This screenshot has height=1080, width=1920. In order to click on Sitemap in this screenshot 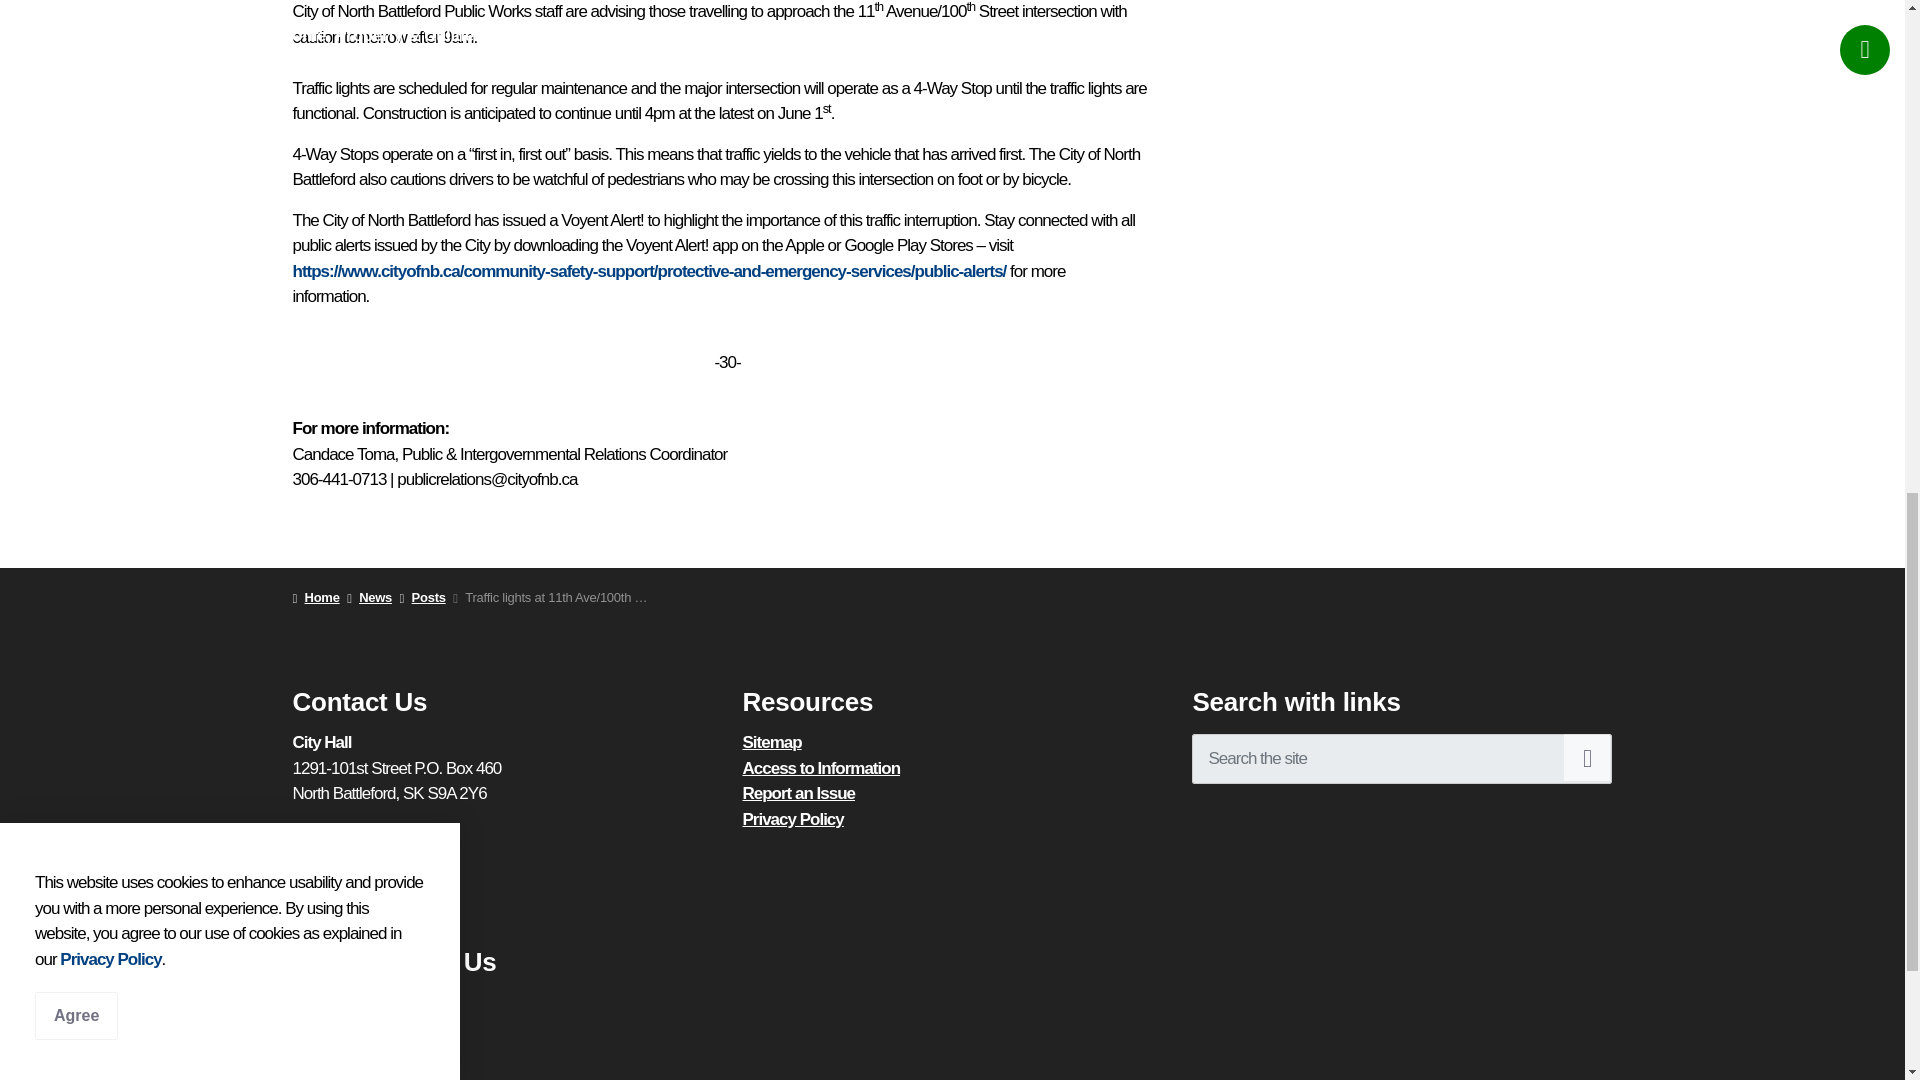, I will do `click(770, 742)`.